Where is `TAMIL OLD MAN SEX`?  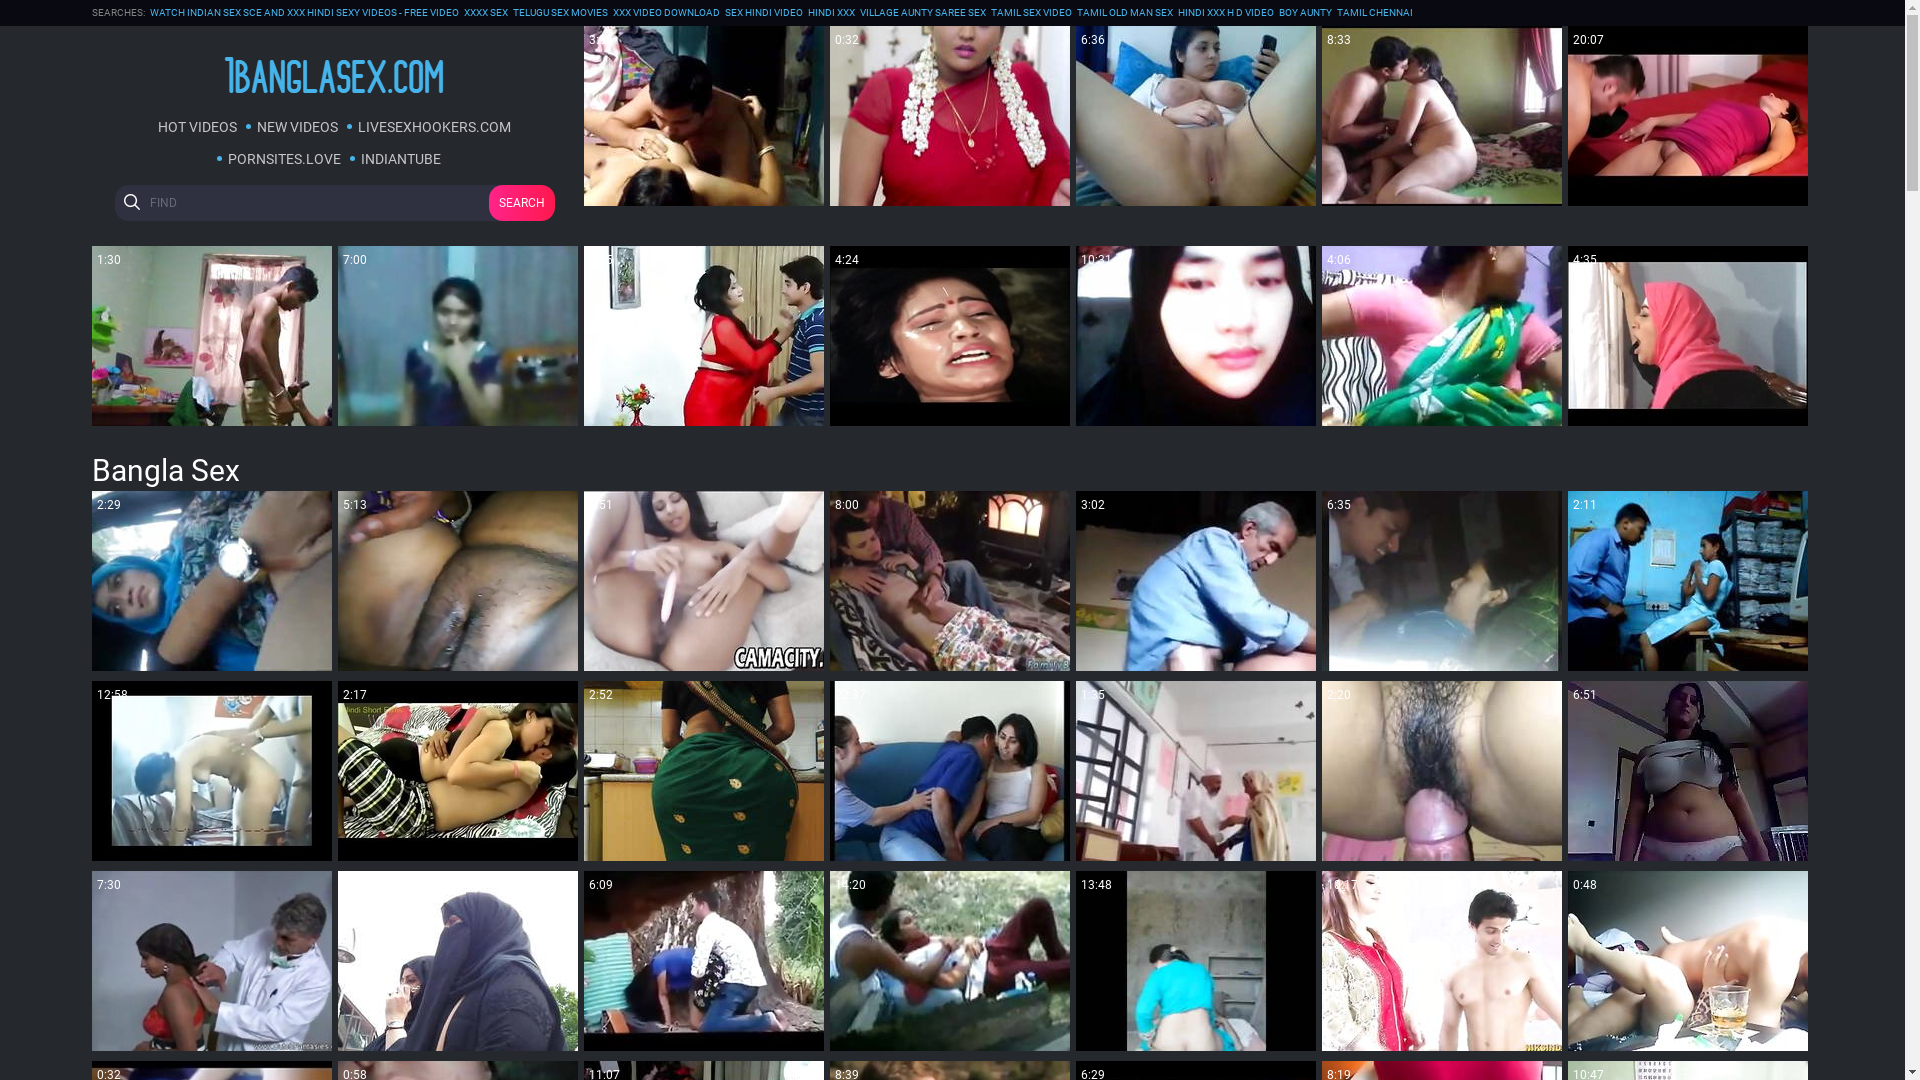 TAMIL OLD MAN SEX is located at coordinates (1124, 13).